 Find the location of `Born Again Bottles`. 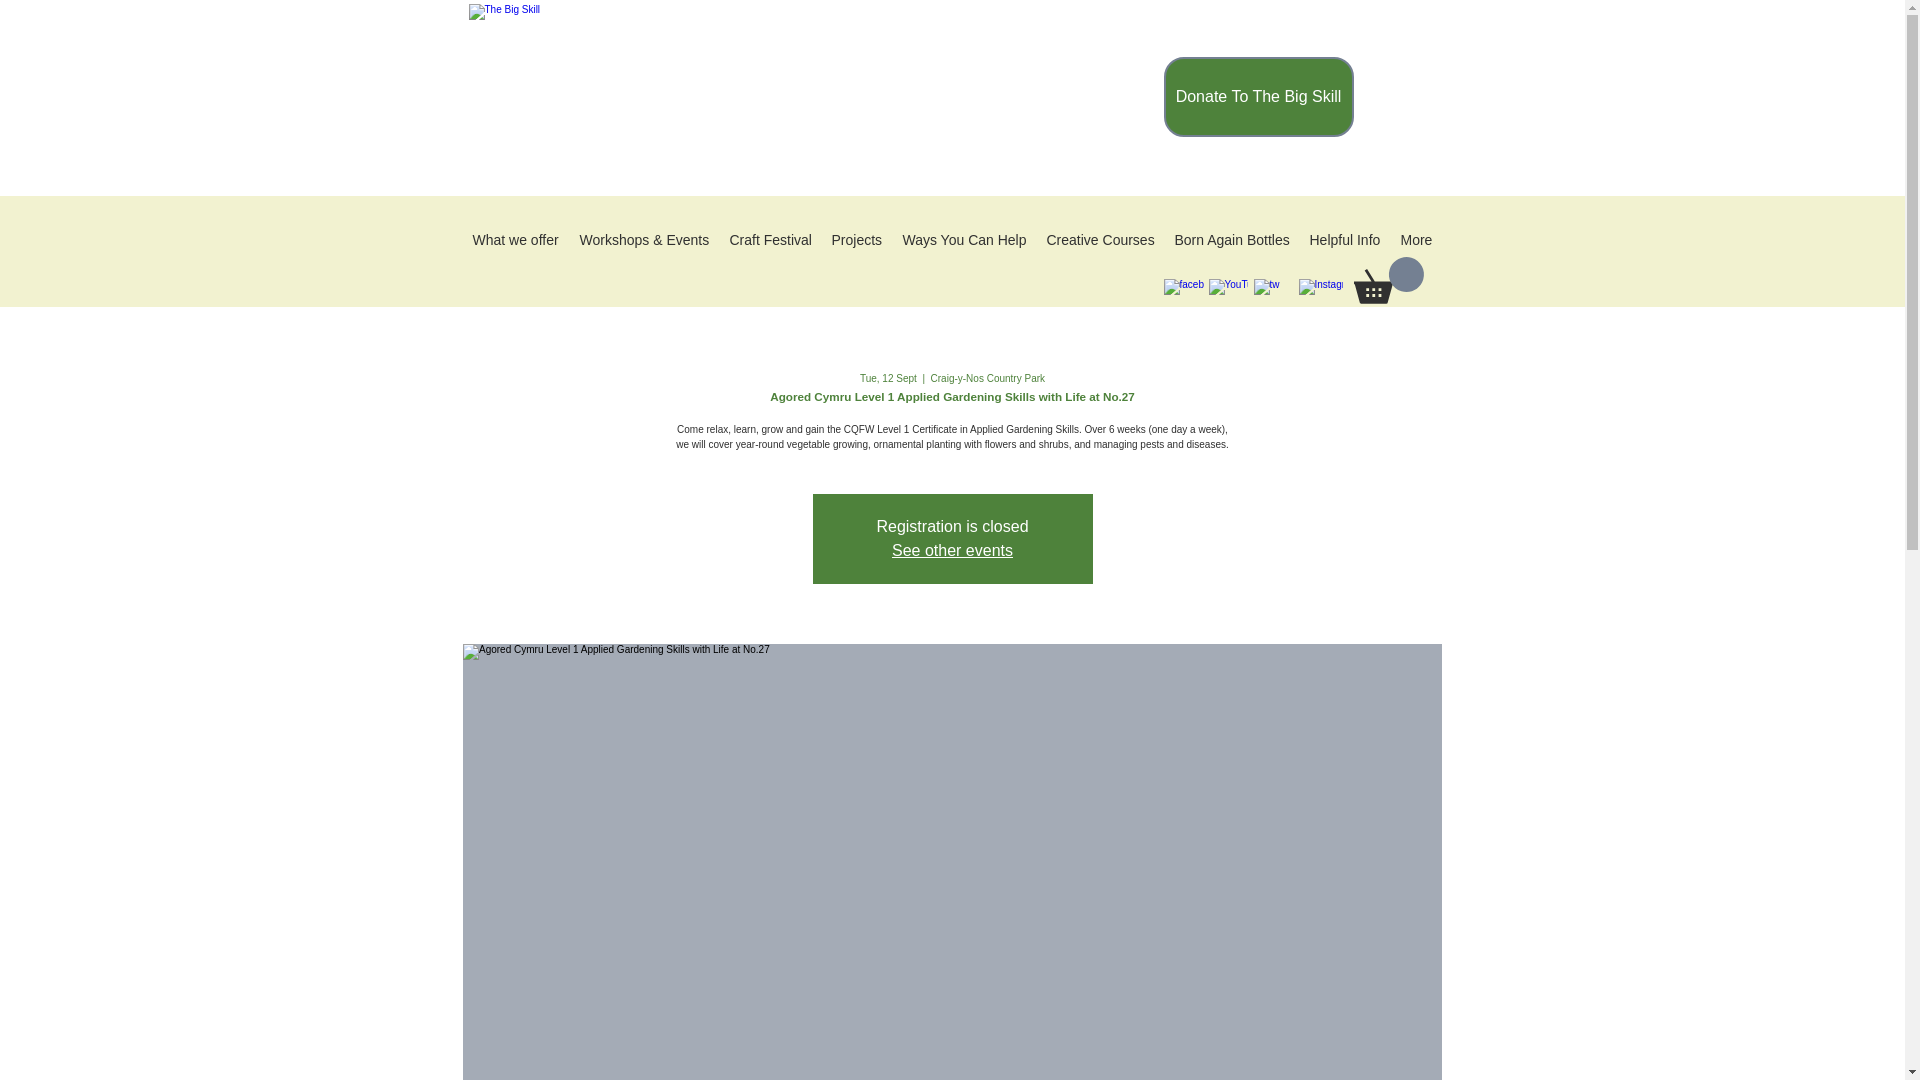

Born Again Bottles is located at coordinates (1231, 240).